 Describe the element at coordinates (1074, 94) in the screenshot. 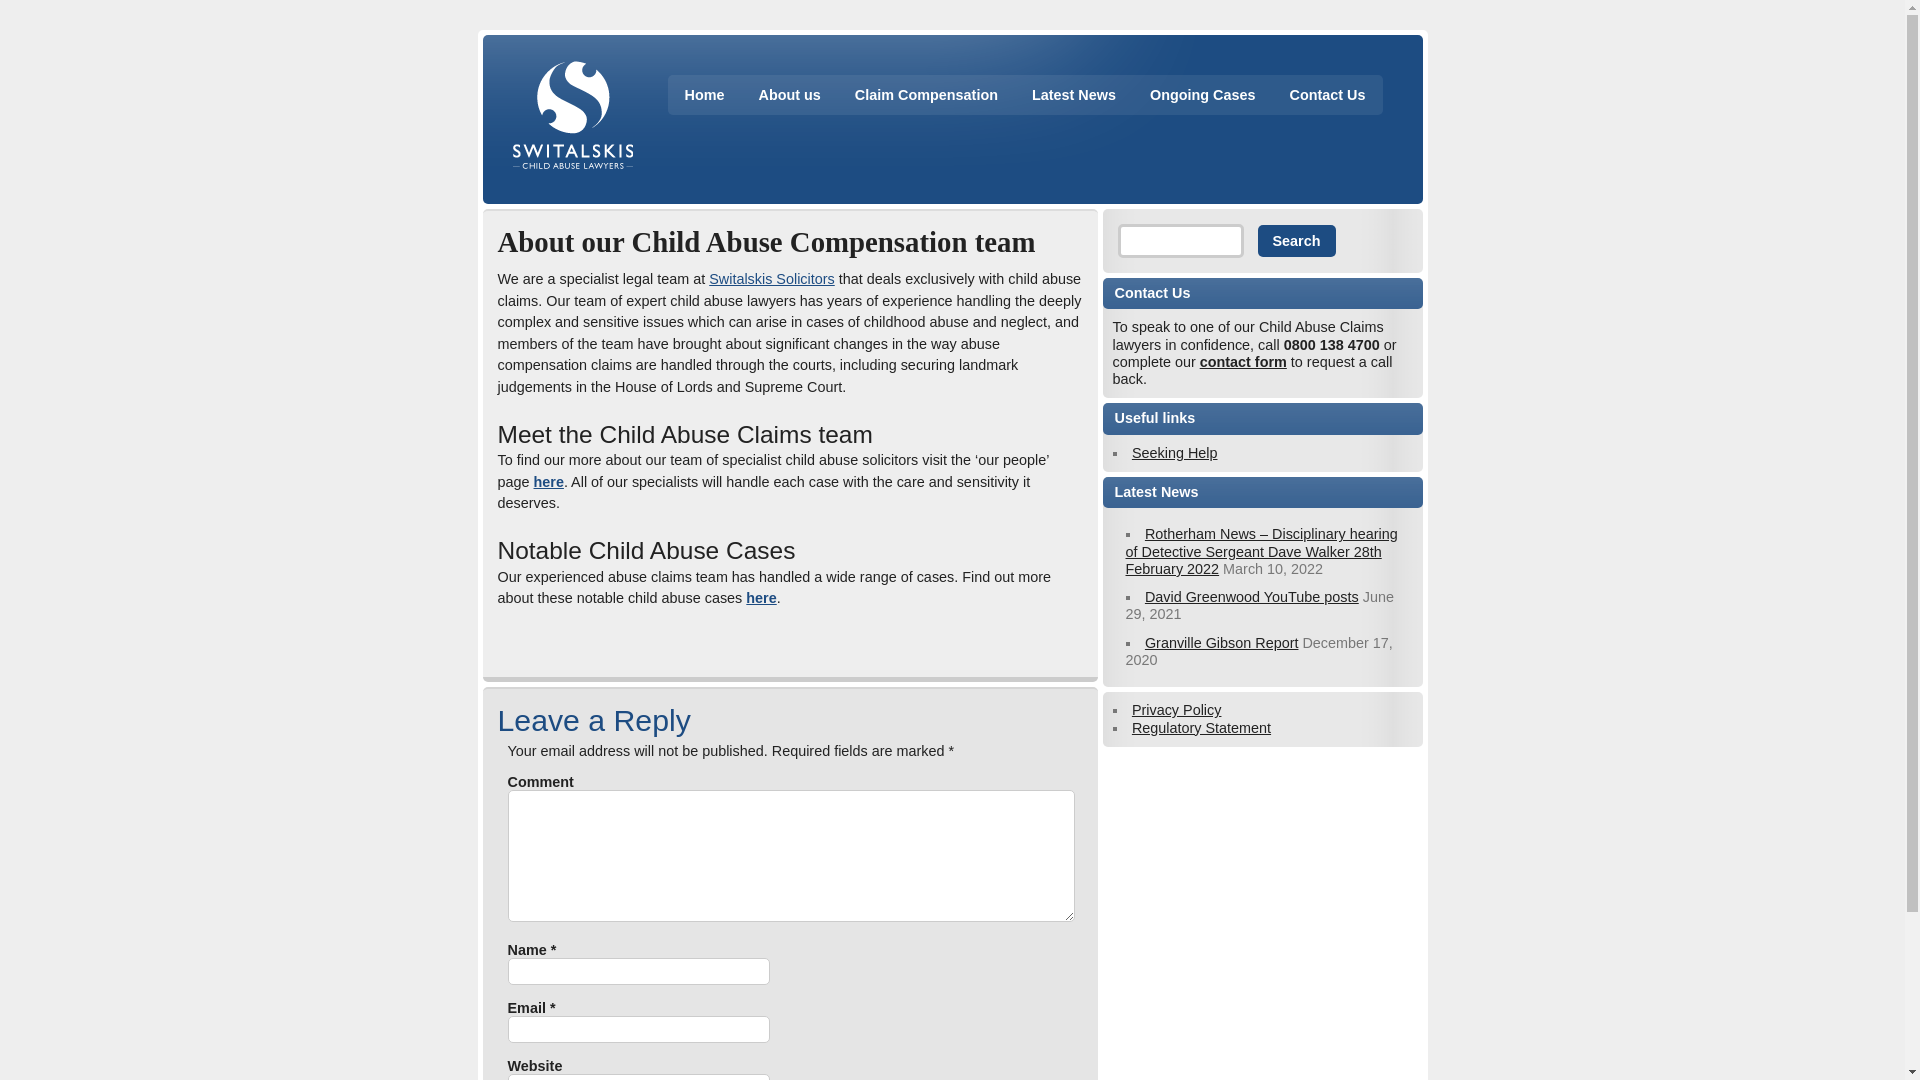

I see `Latest News` at that location.